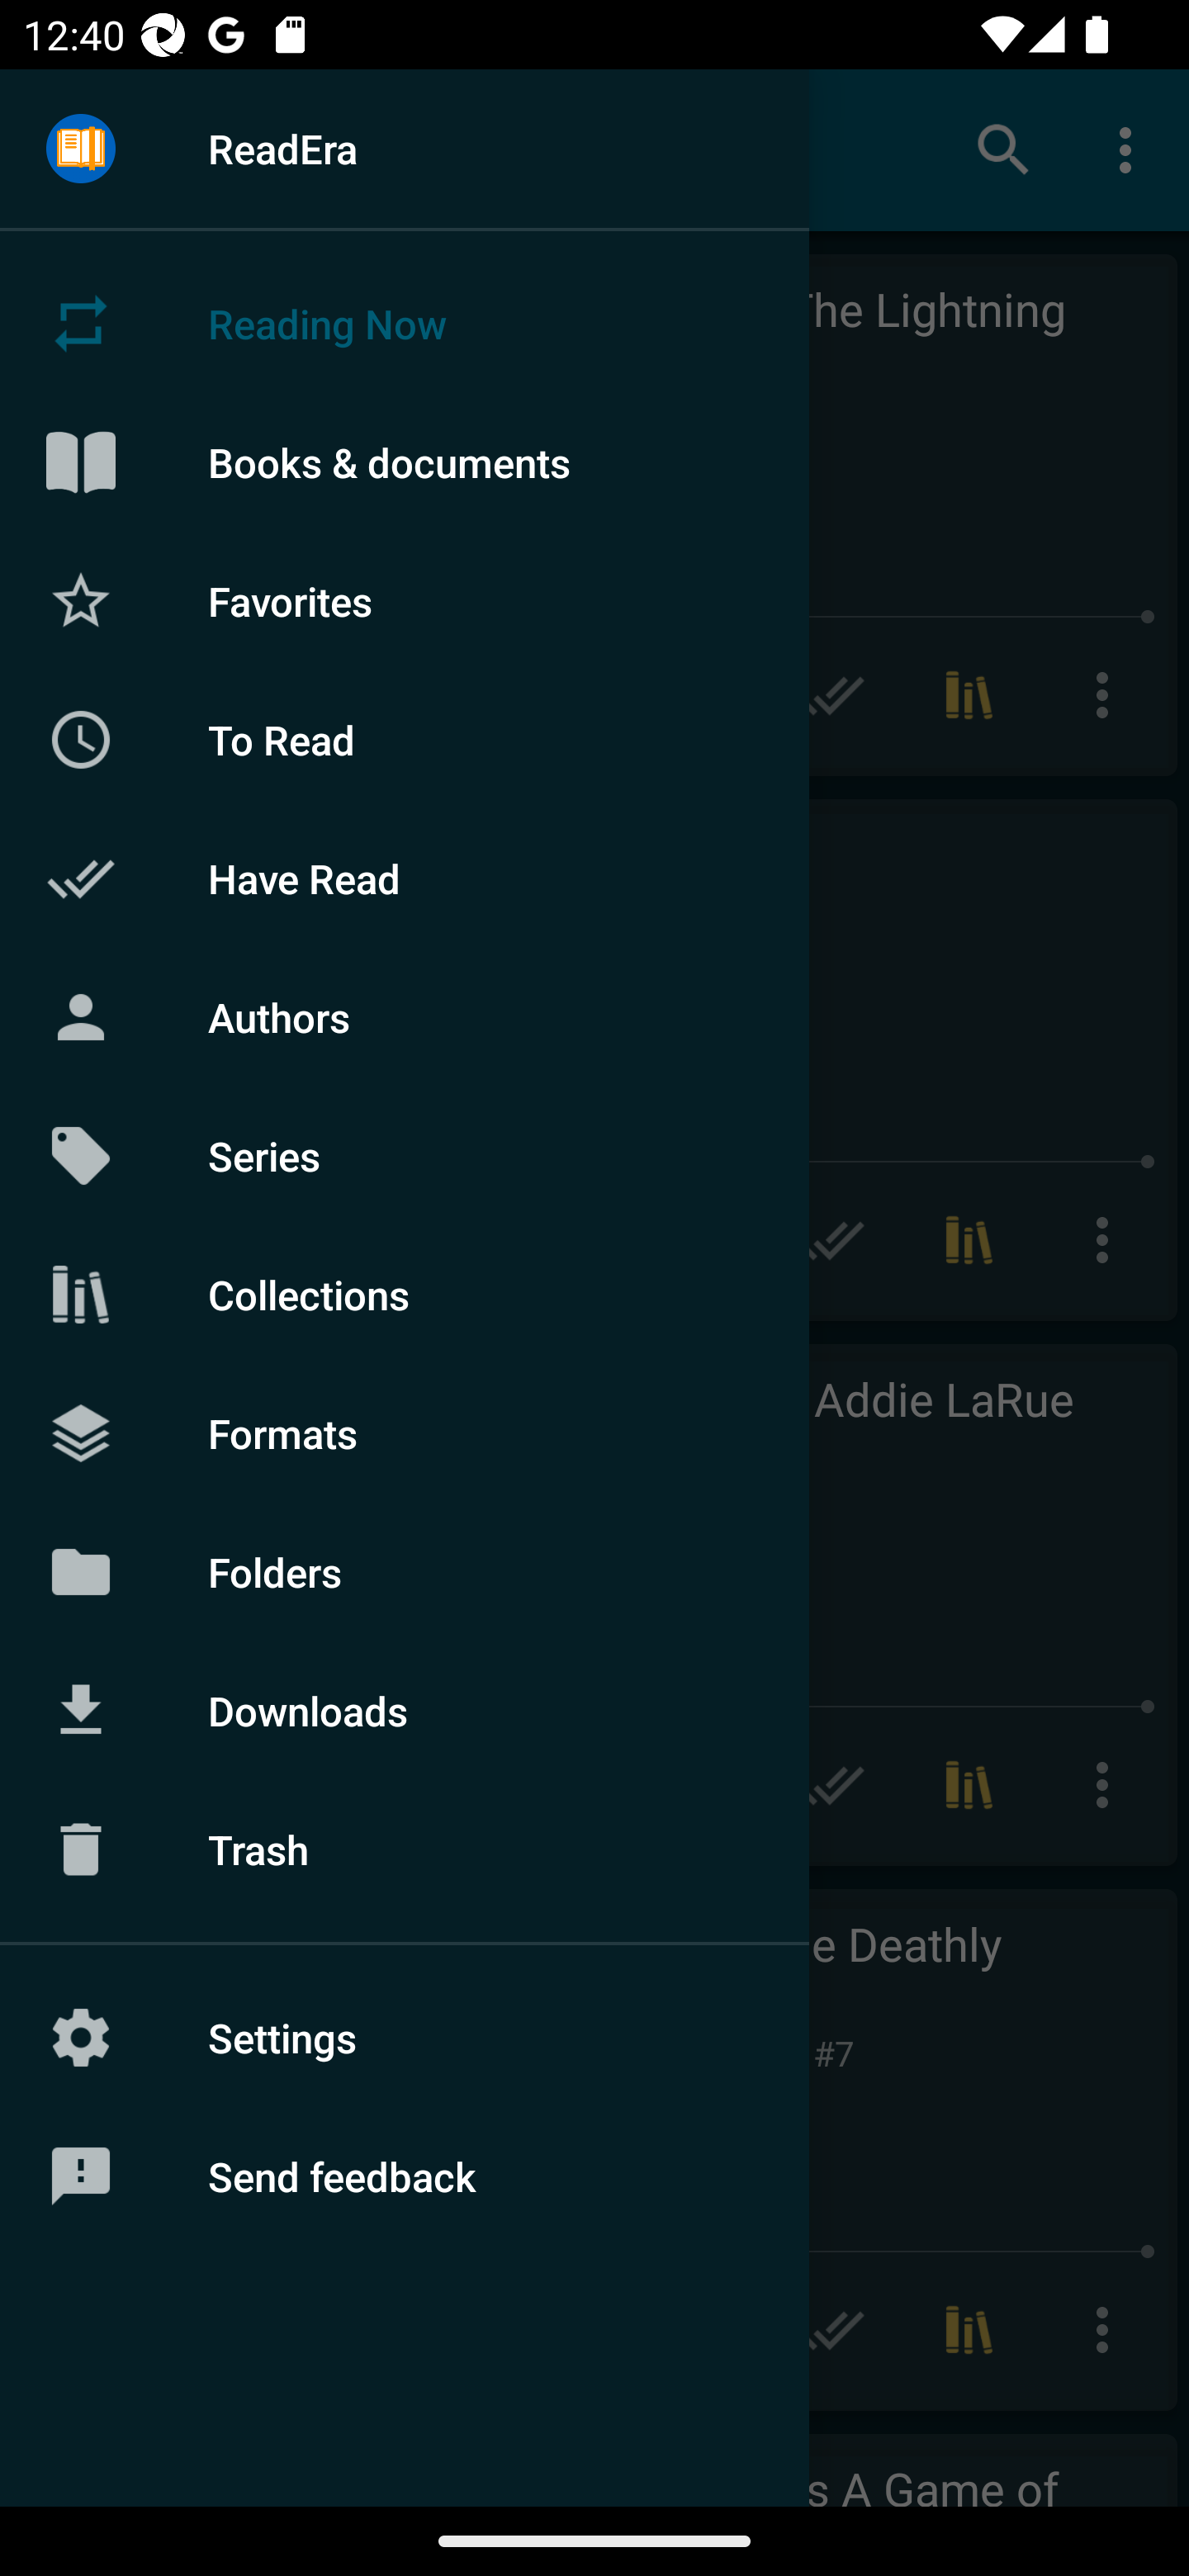 The image size is (1189, 2576). What do you see at coordinates (405, 1156) in the screenshot?
I see `Series` at bounding box center [405, 1156].